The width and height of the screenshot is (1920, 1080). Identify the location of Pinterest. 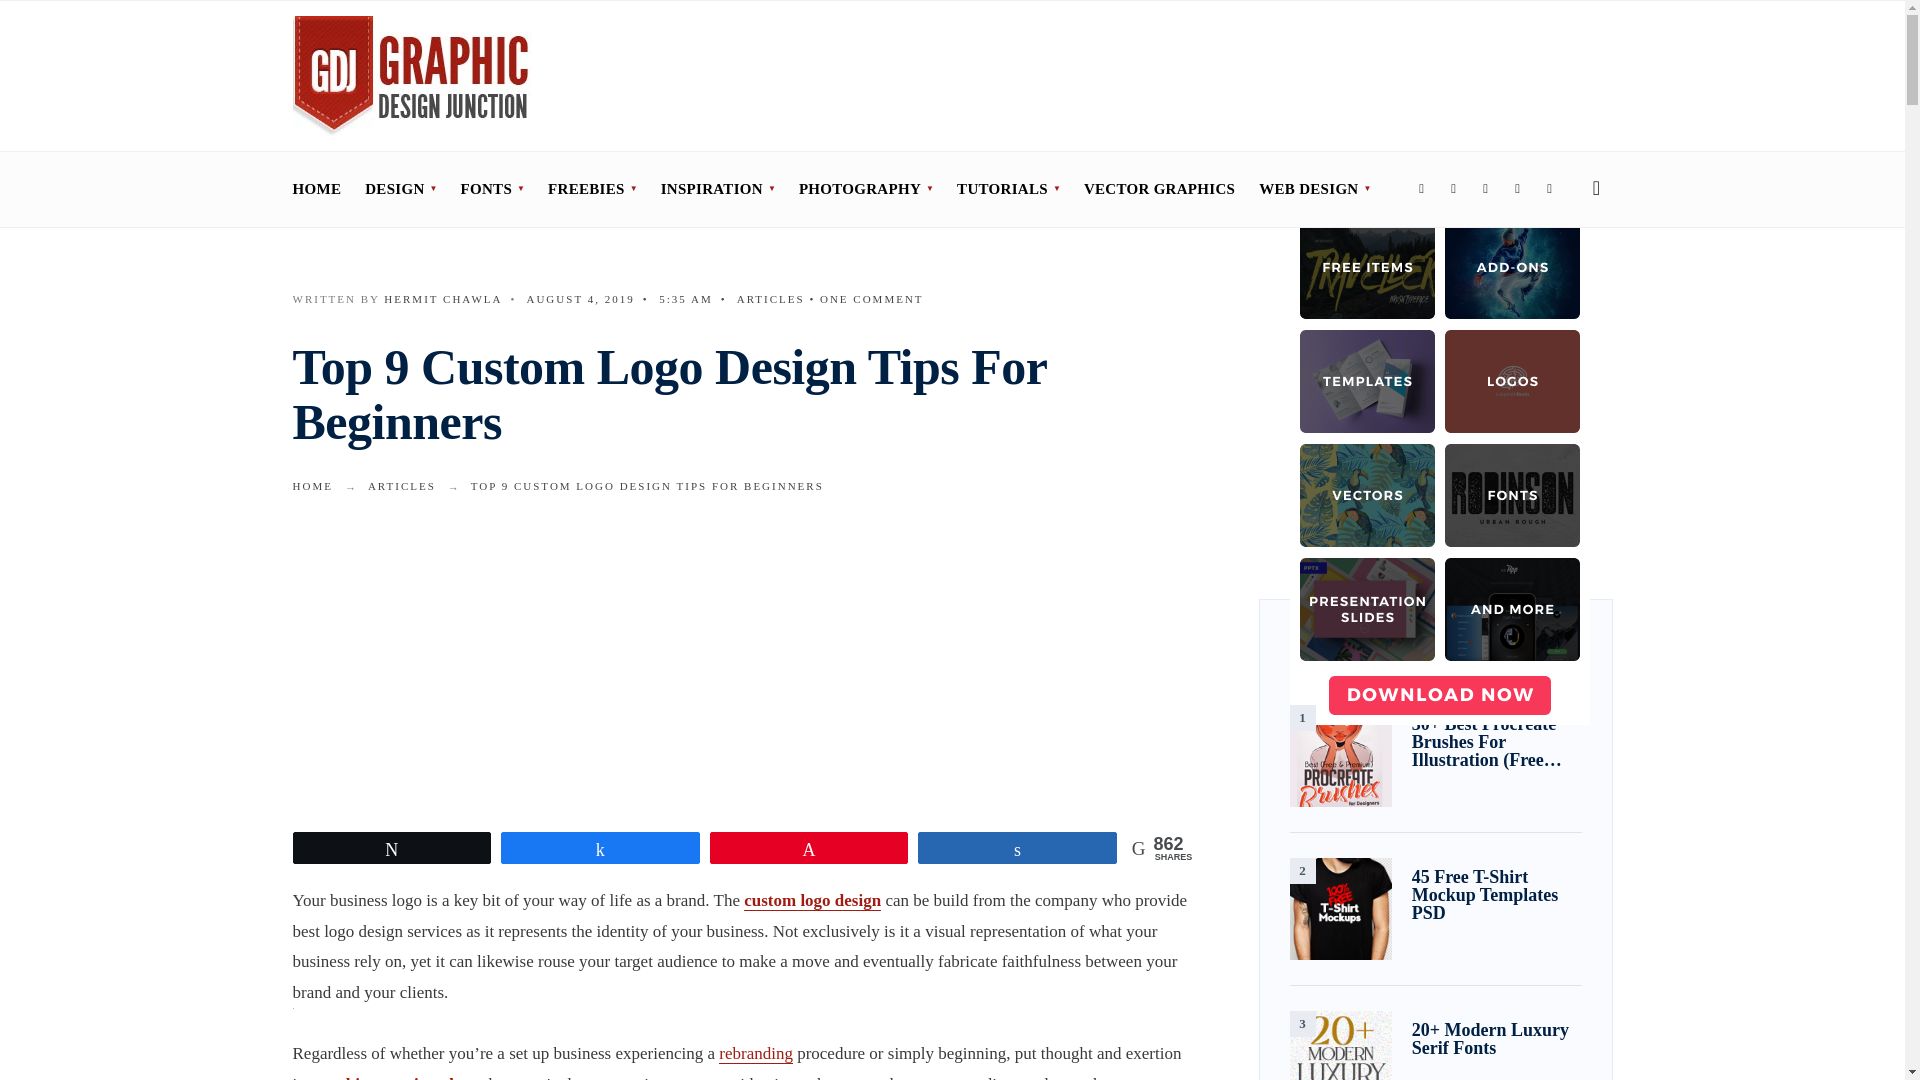
(1518, 190).